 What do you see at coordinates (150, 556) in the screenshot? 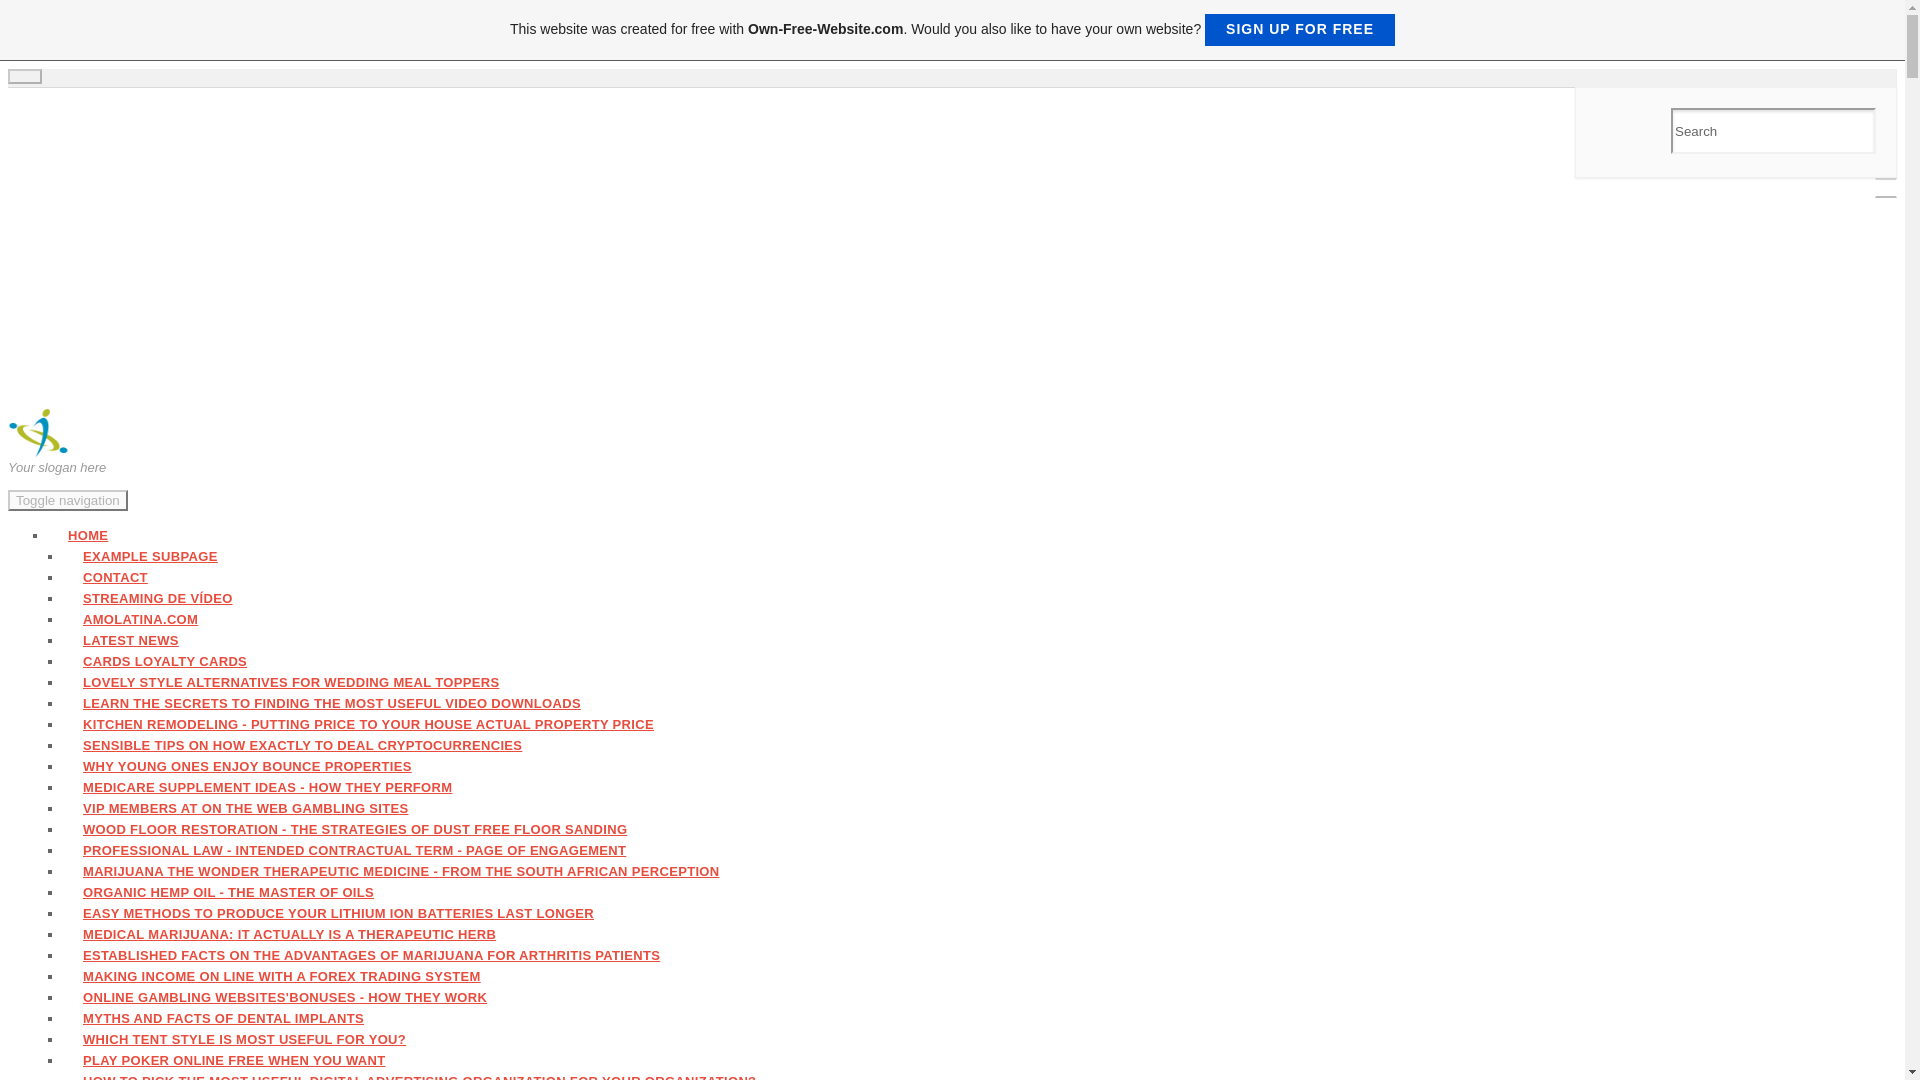
I see `EXAMPLE SUBPAGE` at bounding box center [150, 556].